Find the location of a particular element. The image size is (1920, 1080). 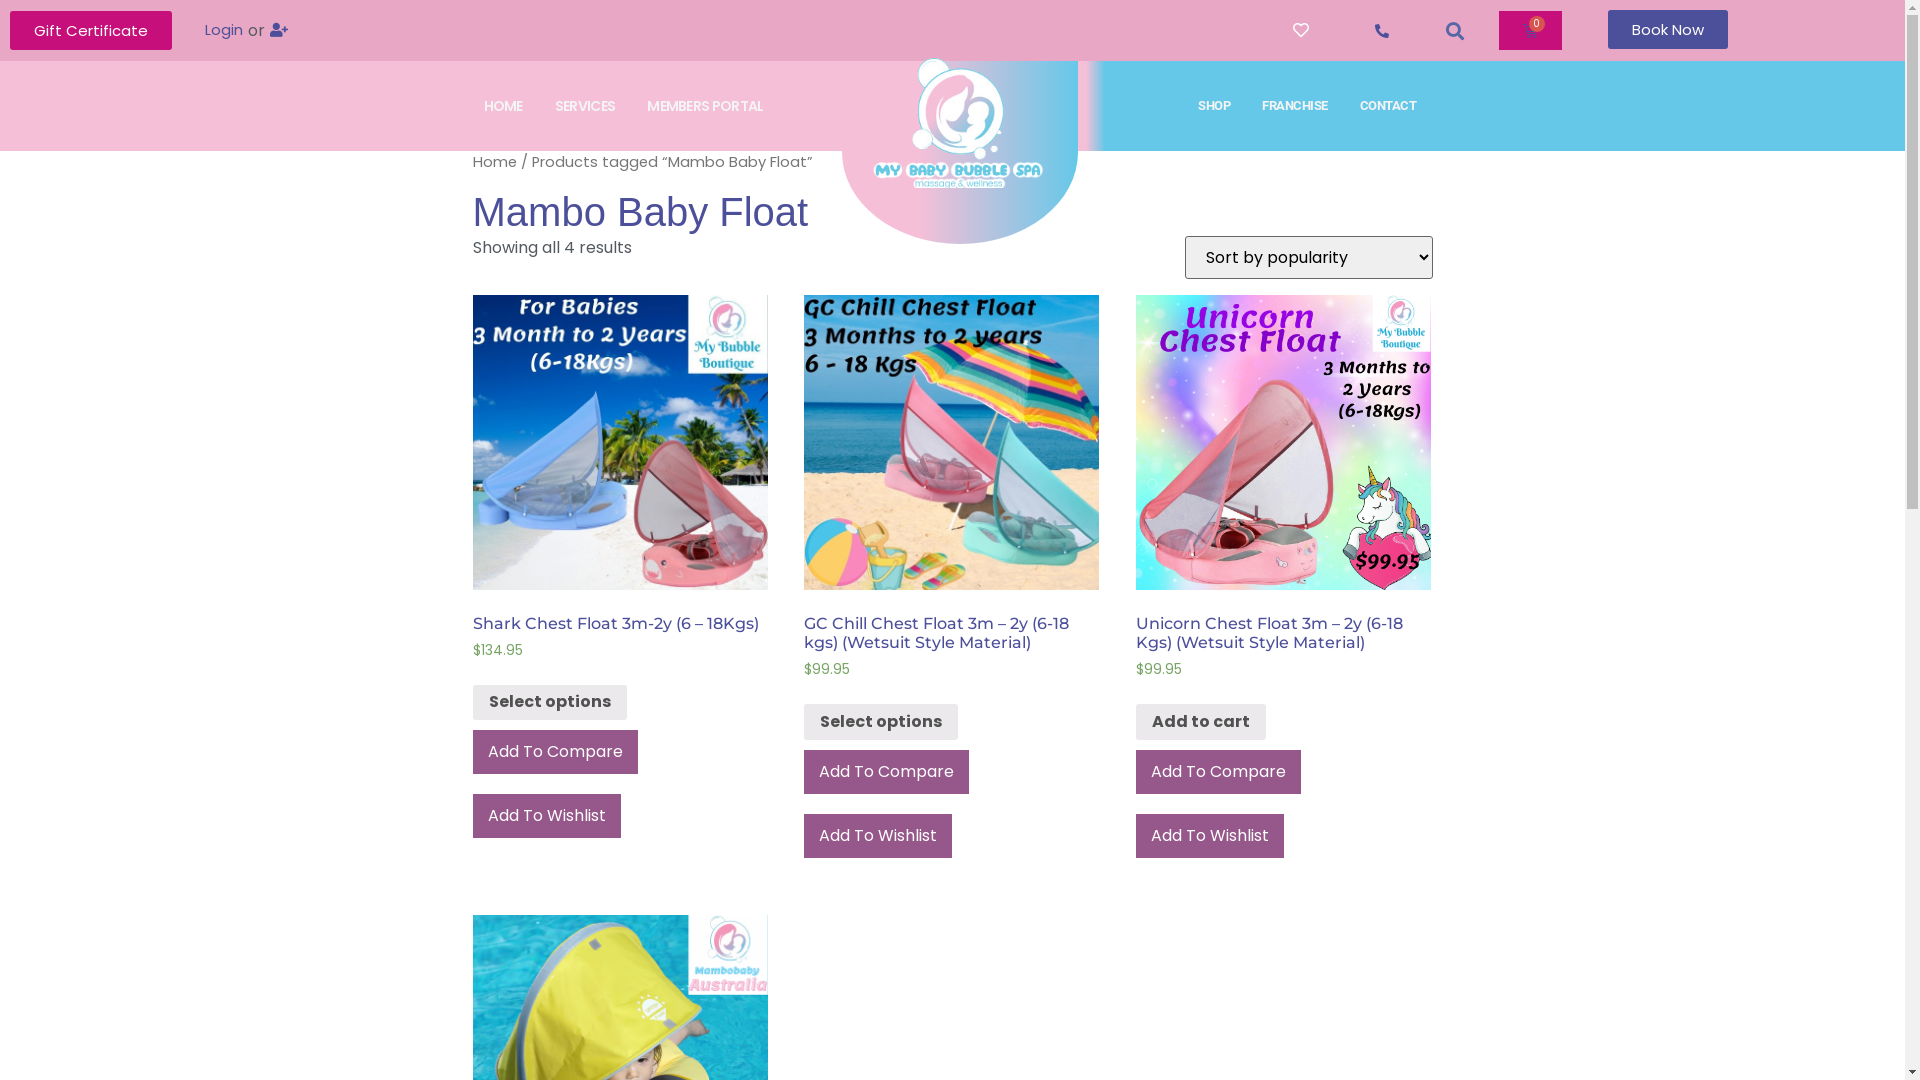

Add To Wishlist is located at coordinates (1210, 836).